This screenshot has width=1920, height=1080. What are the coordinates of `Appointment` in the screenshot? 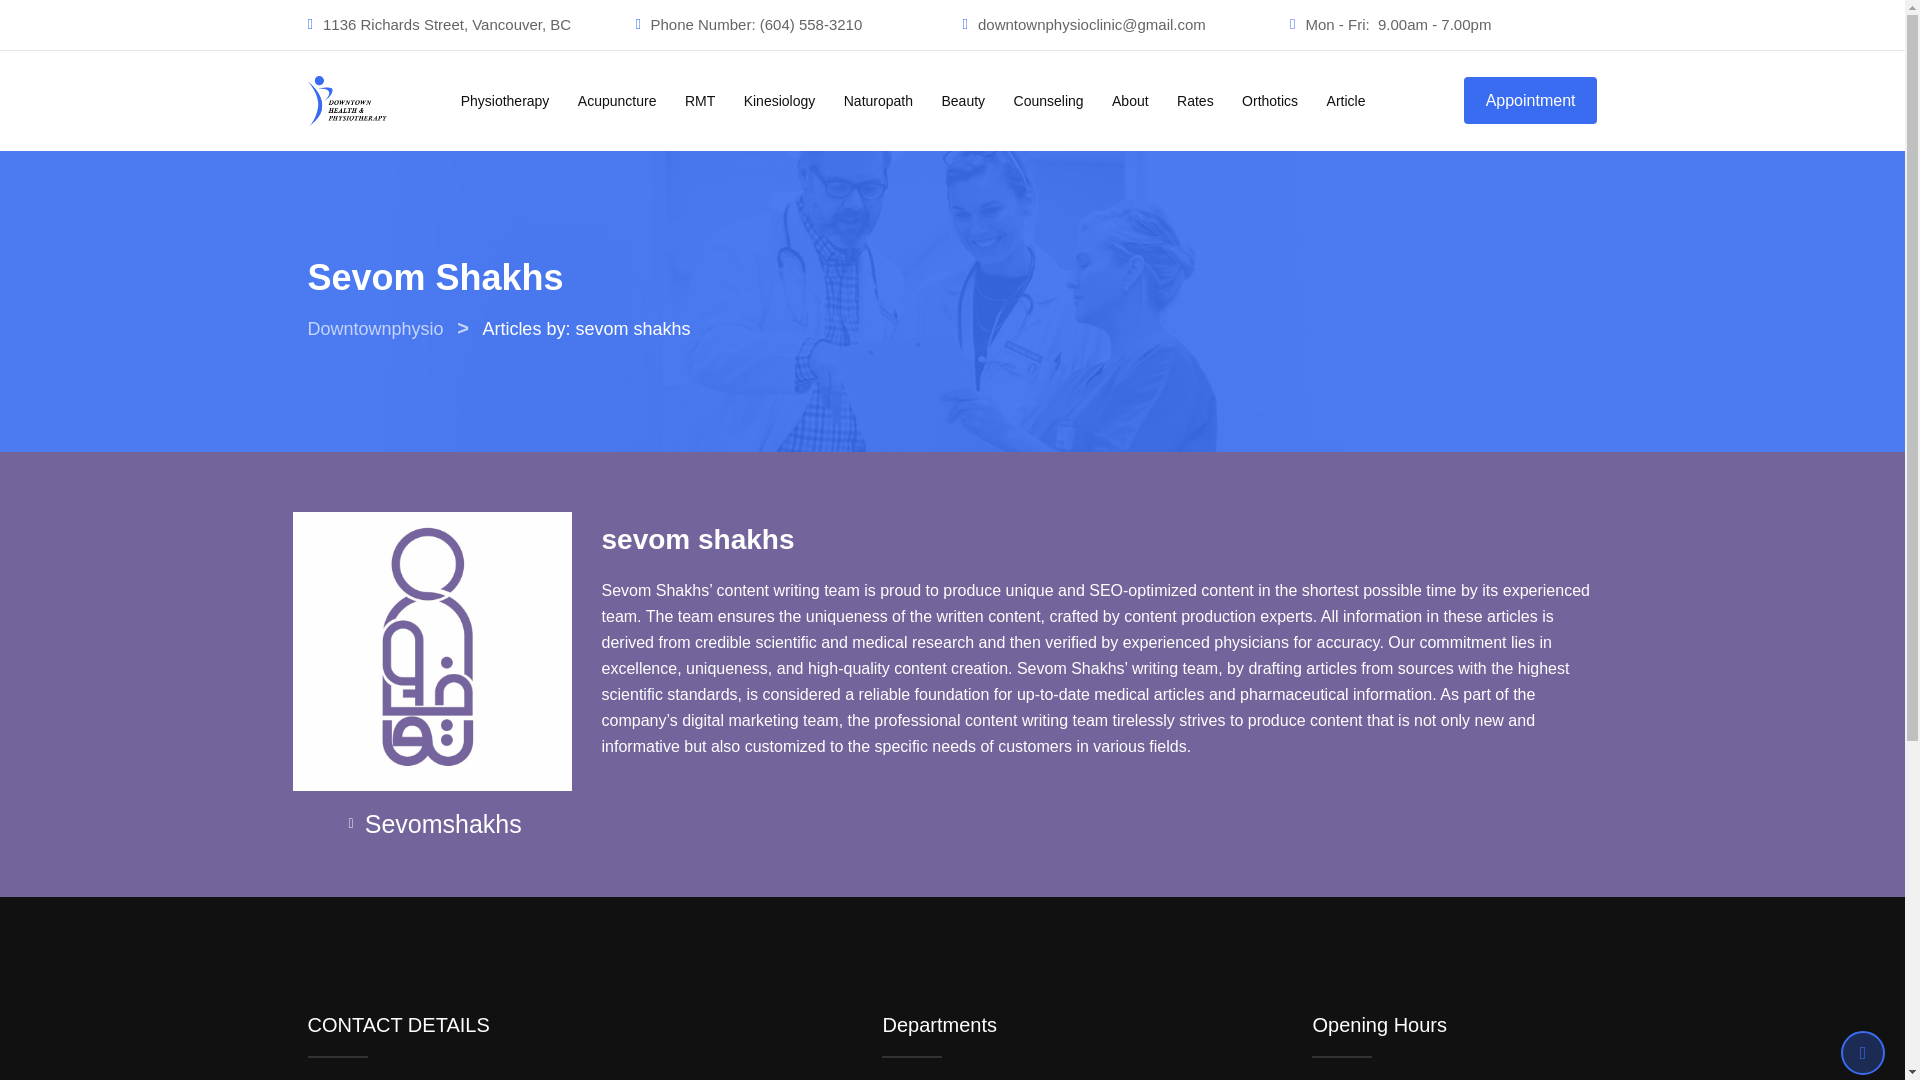 It's located at (1530, 100).